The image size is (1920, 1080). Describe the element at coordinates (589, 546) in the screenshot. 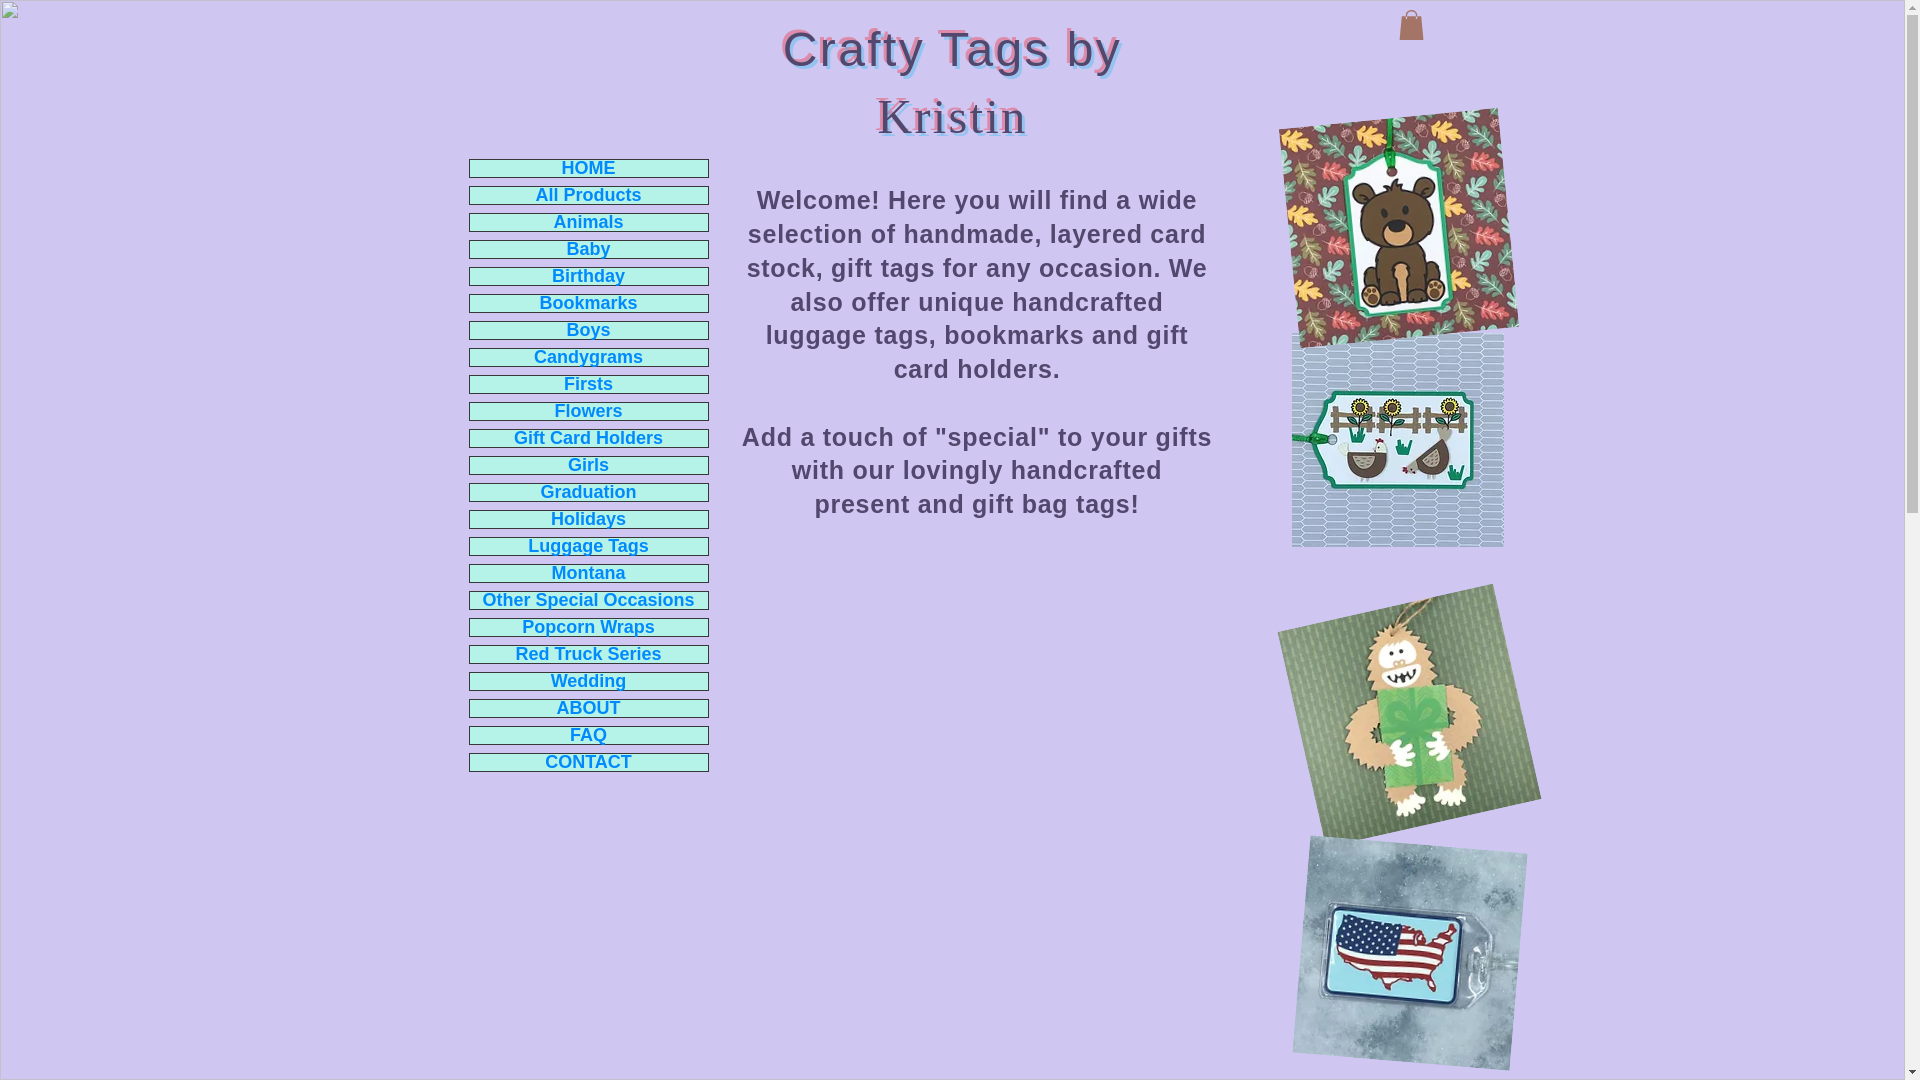

I see `Luggage Tags` at that location.